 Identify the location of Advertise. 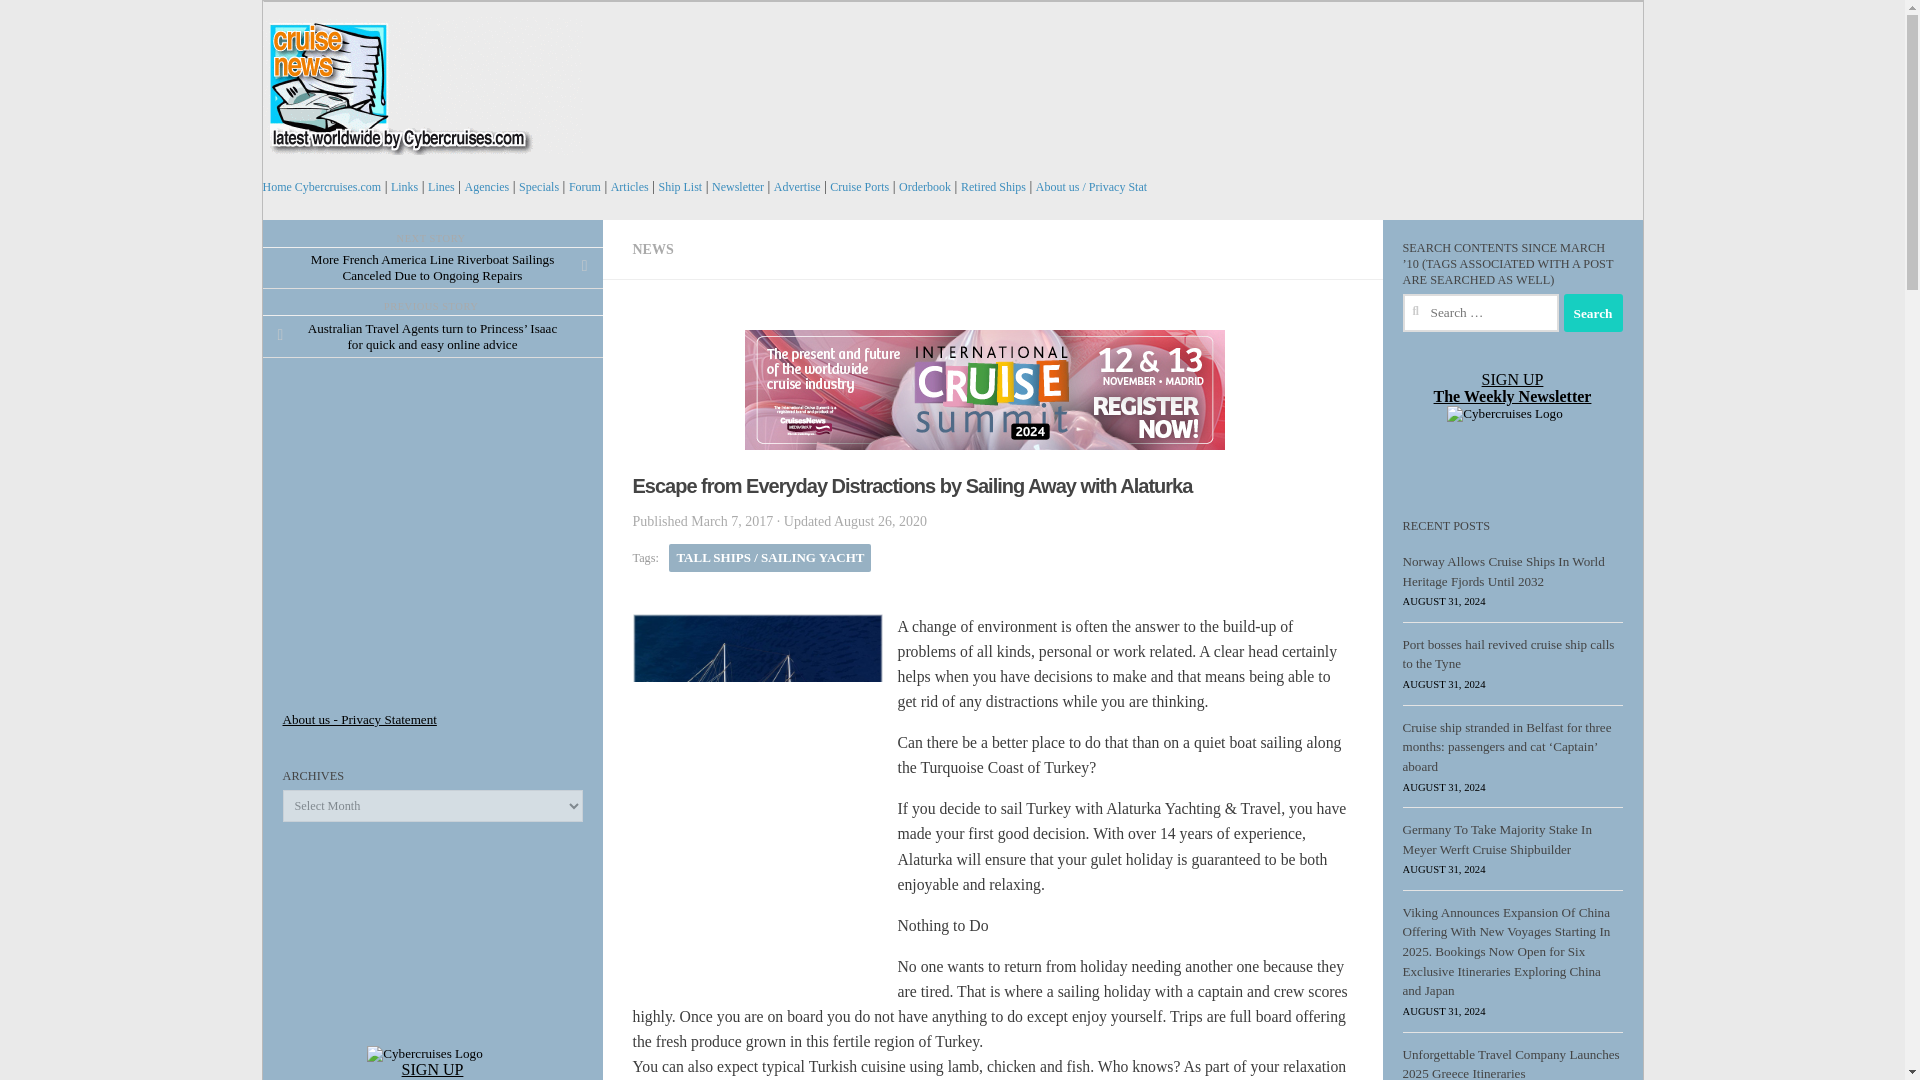
(797, 187).